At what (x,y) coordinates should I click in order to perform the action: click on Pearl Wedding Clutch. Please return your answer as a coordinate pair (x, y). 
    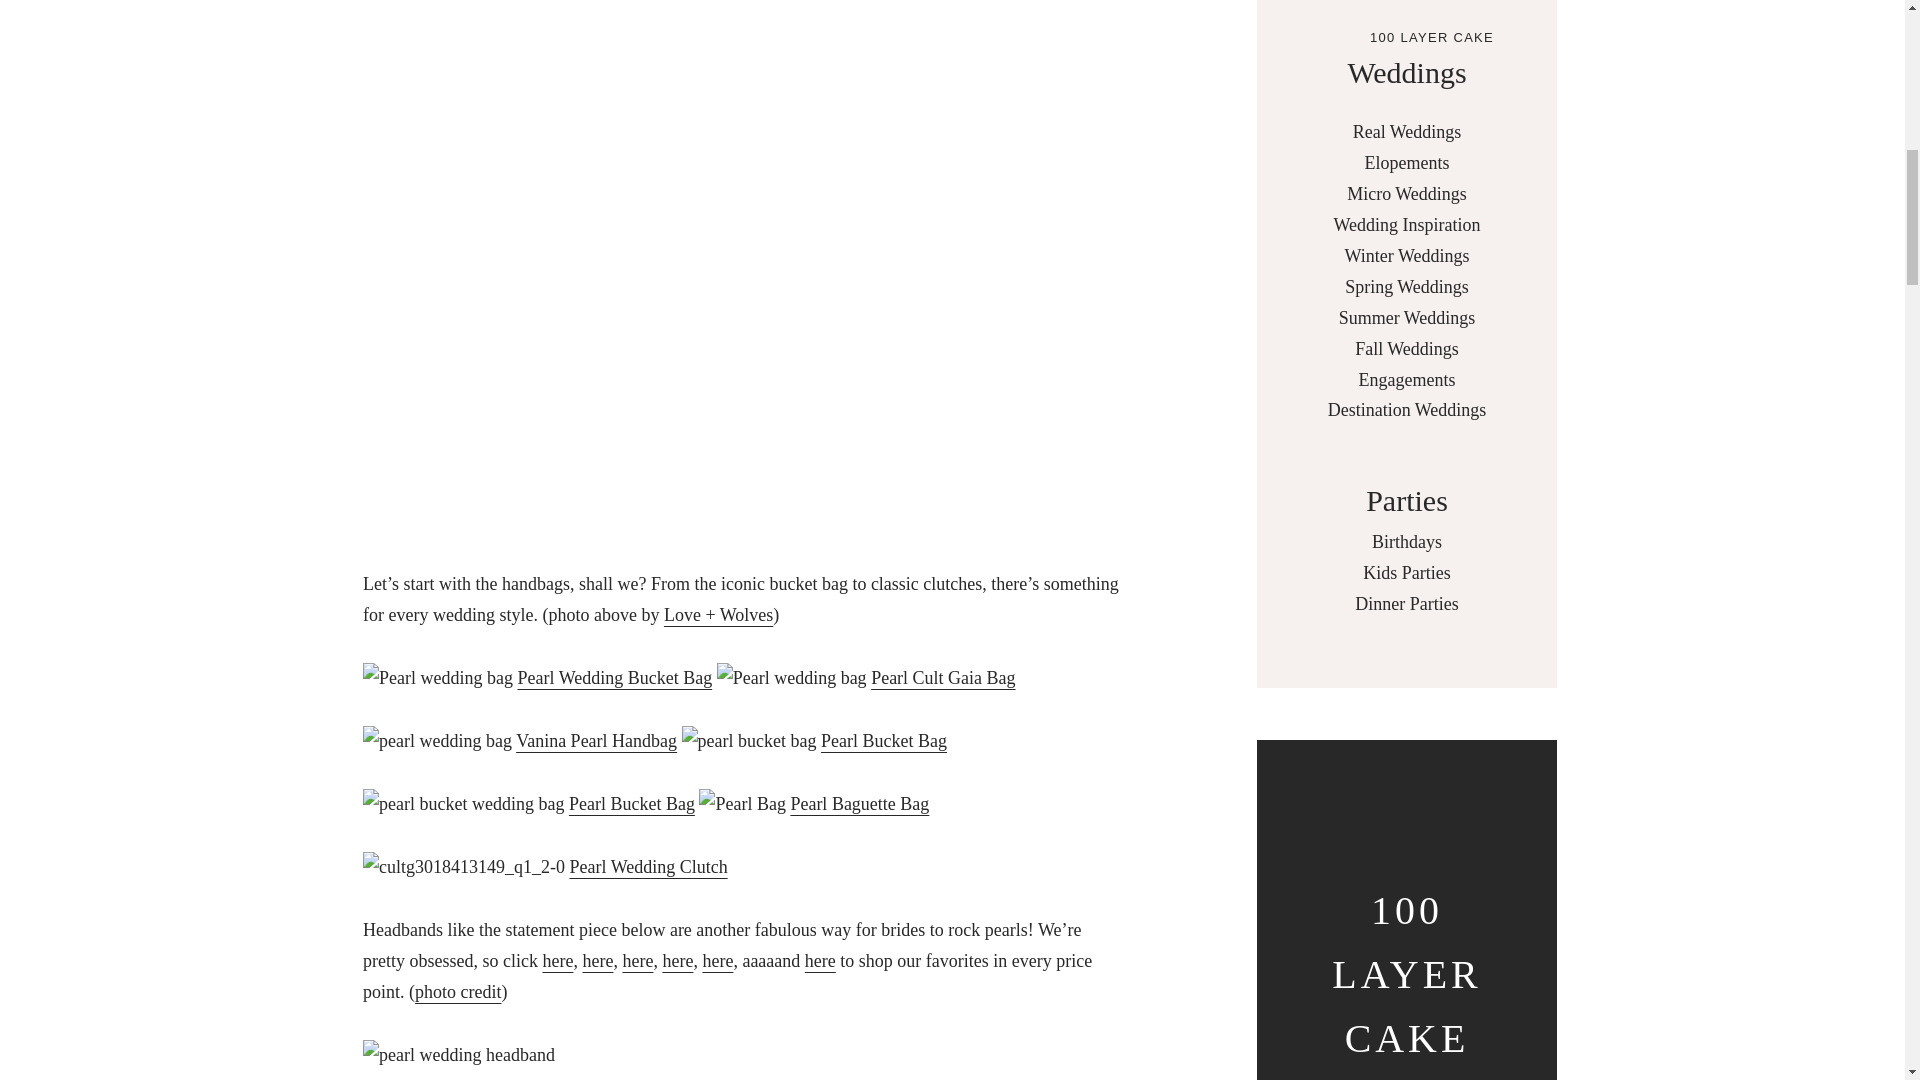
    Looking at the image, I should click on (648, 866).